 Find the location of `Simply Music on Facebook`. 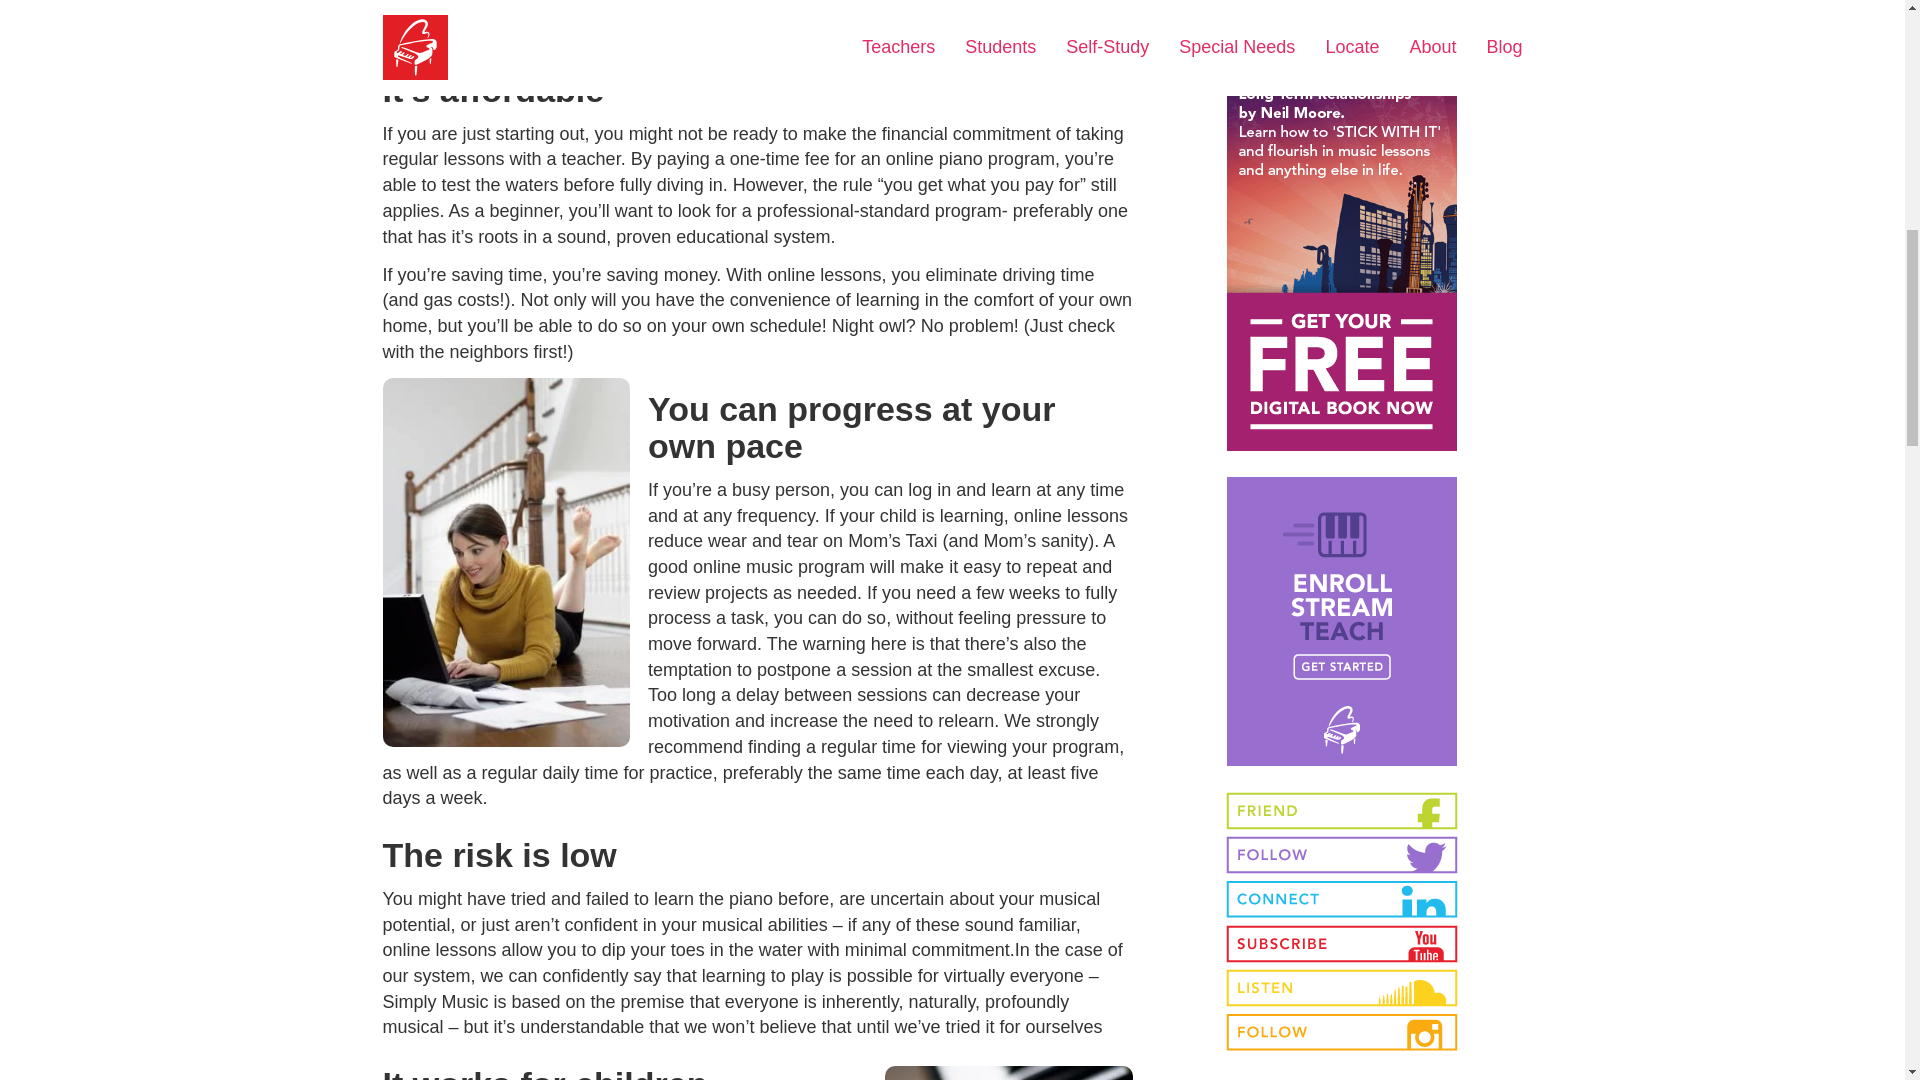

Simply Music on Facebook is located at coordinates (1342, 810).